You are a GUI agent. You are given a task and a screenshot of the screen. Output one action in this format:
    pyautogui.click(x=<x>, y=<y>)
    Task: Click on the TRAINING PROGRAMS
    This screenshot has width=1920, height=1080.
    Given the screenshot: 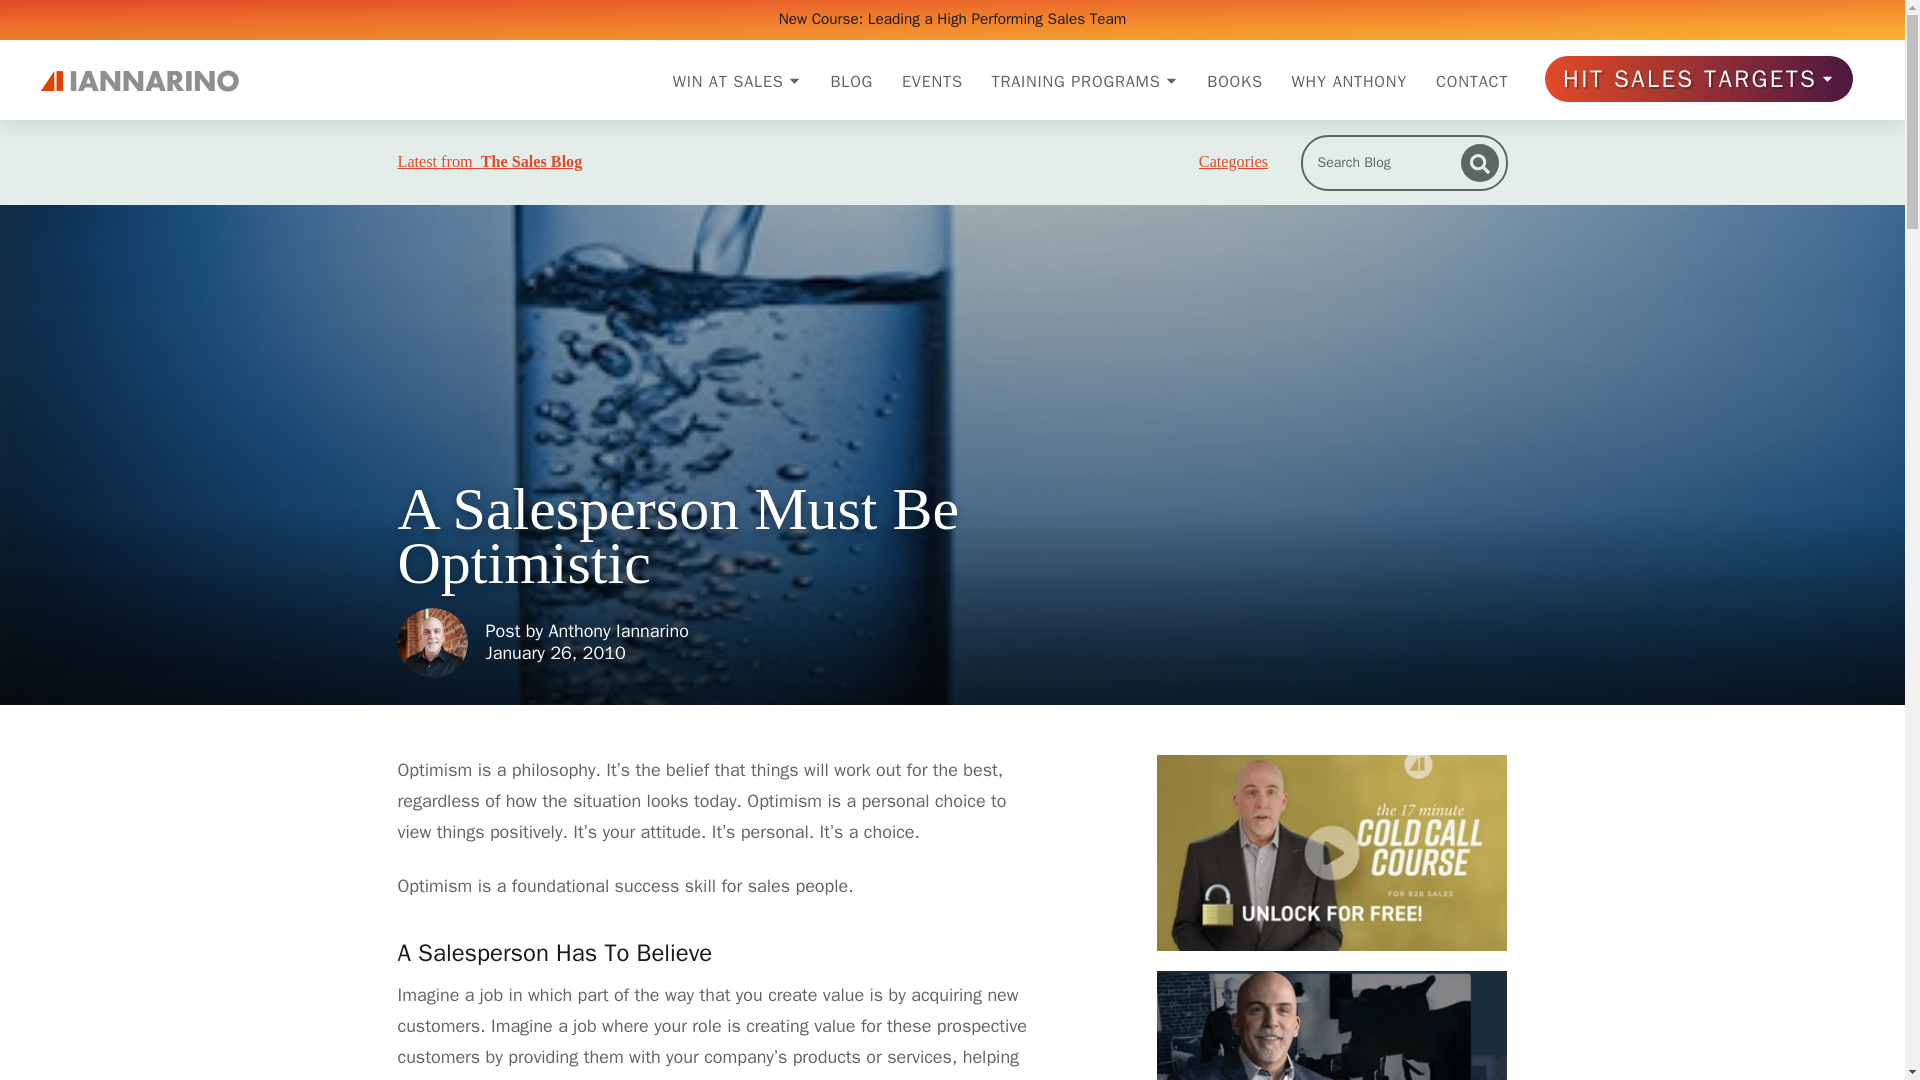 What is the action you would take?
    pyautogui.click(x=1085, y=80)
    